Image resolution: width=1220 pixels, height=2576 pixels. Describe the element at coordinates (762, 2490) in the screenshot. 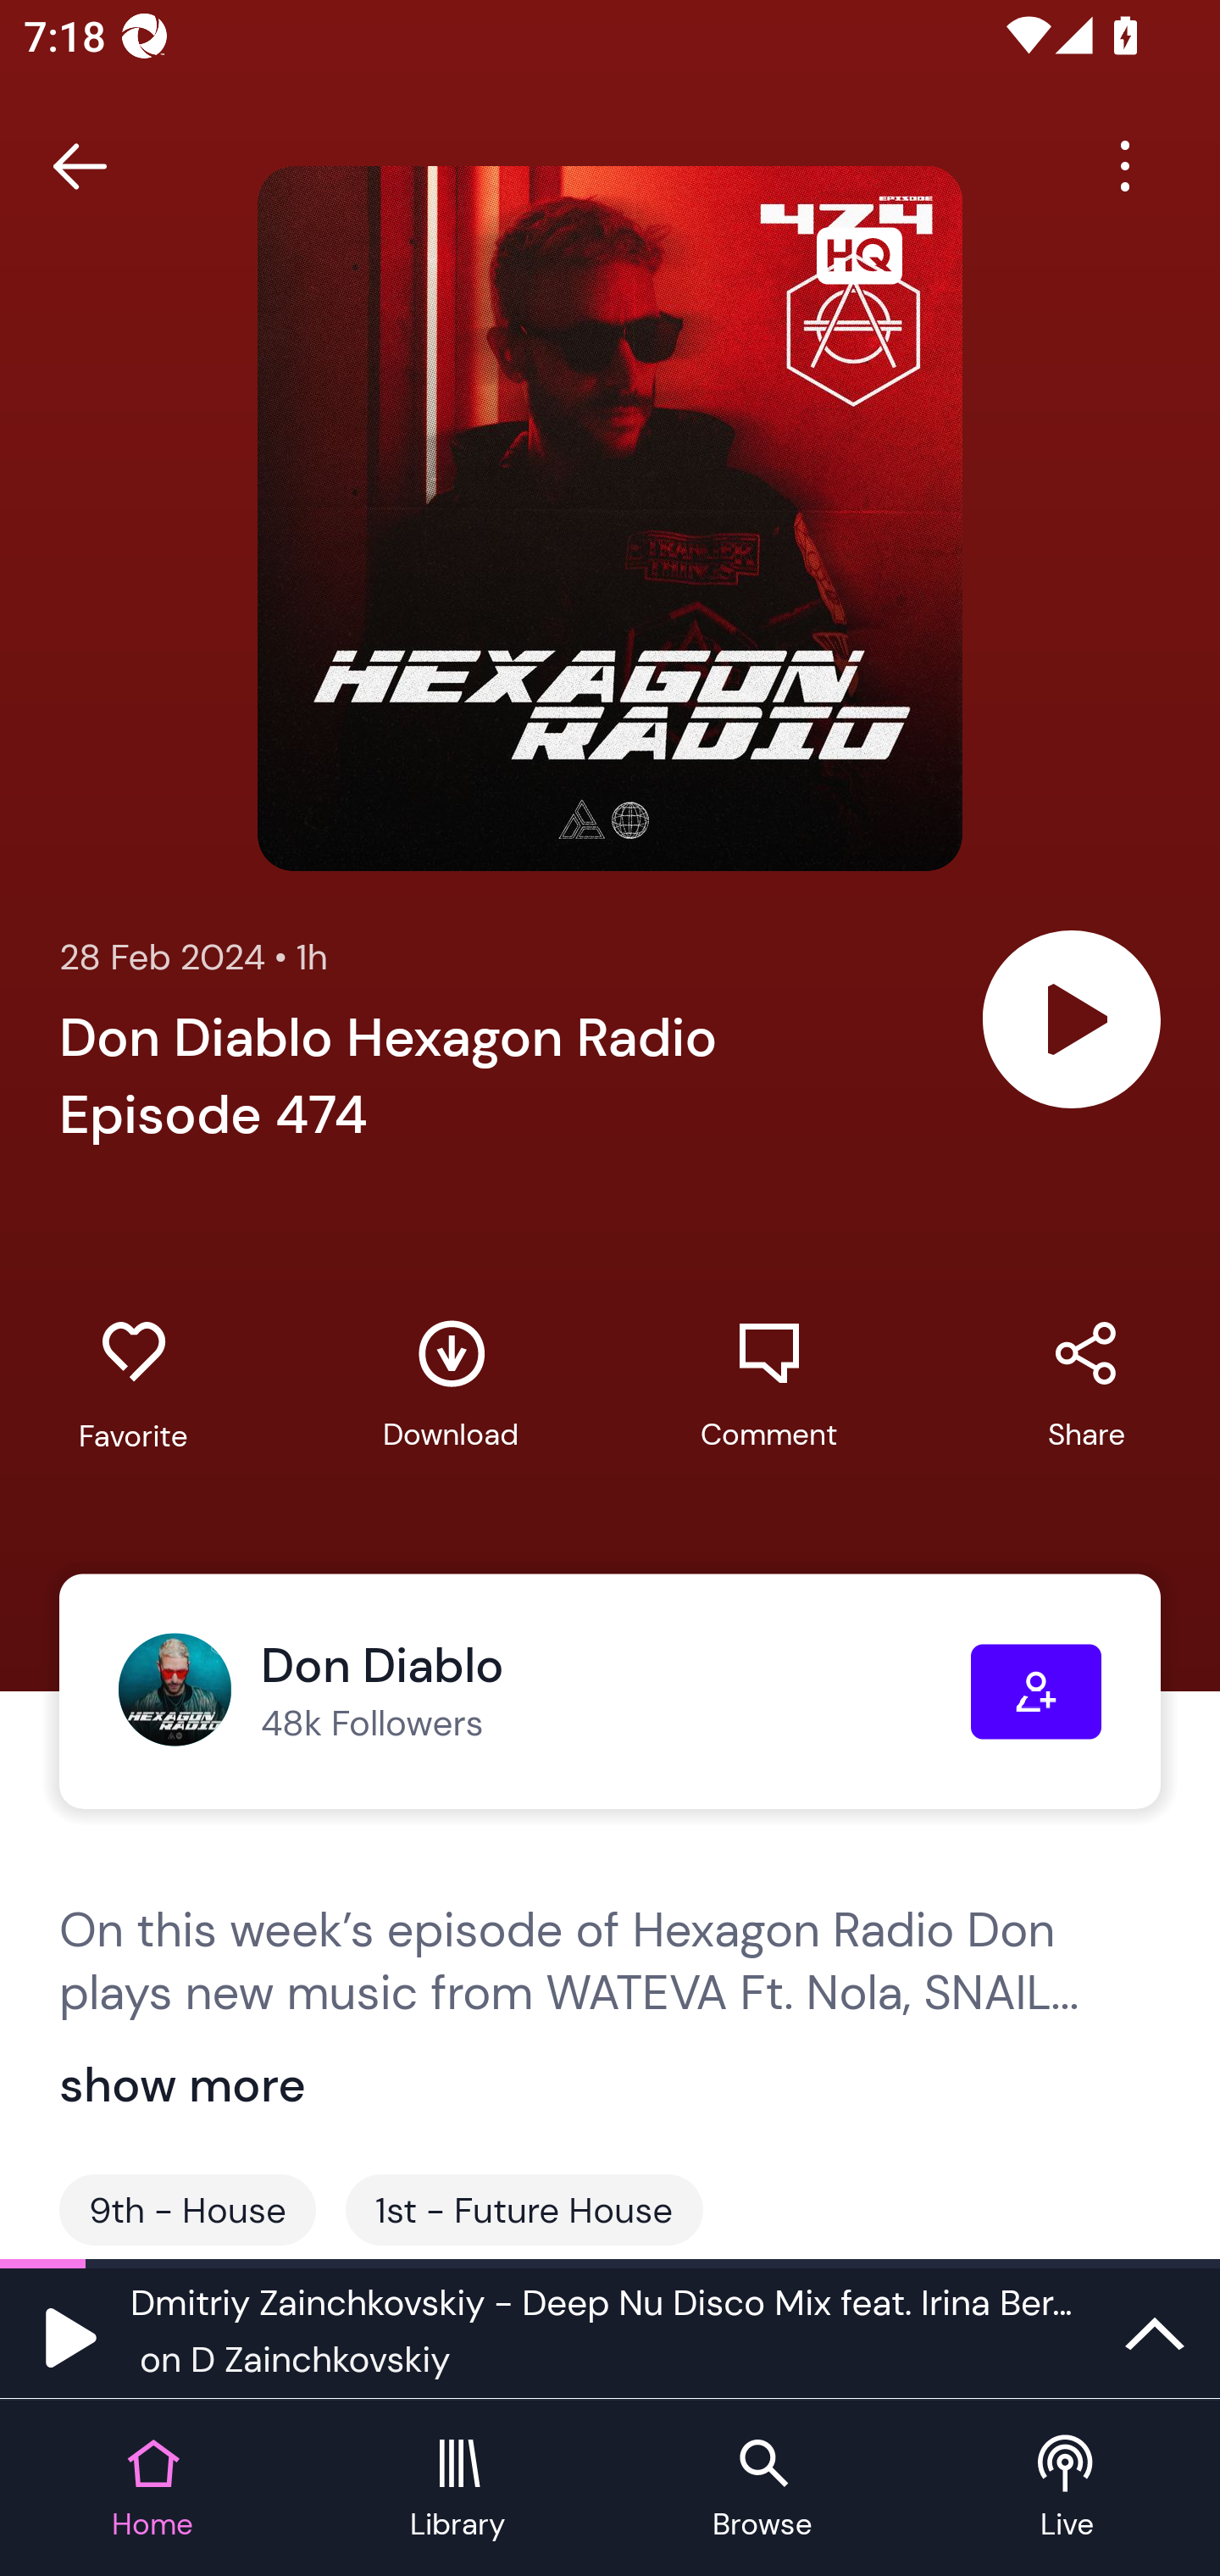

I see `Browse tab Browse` at that location.